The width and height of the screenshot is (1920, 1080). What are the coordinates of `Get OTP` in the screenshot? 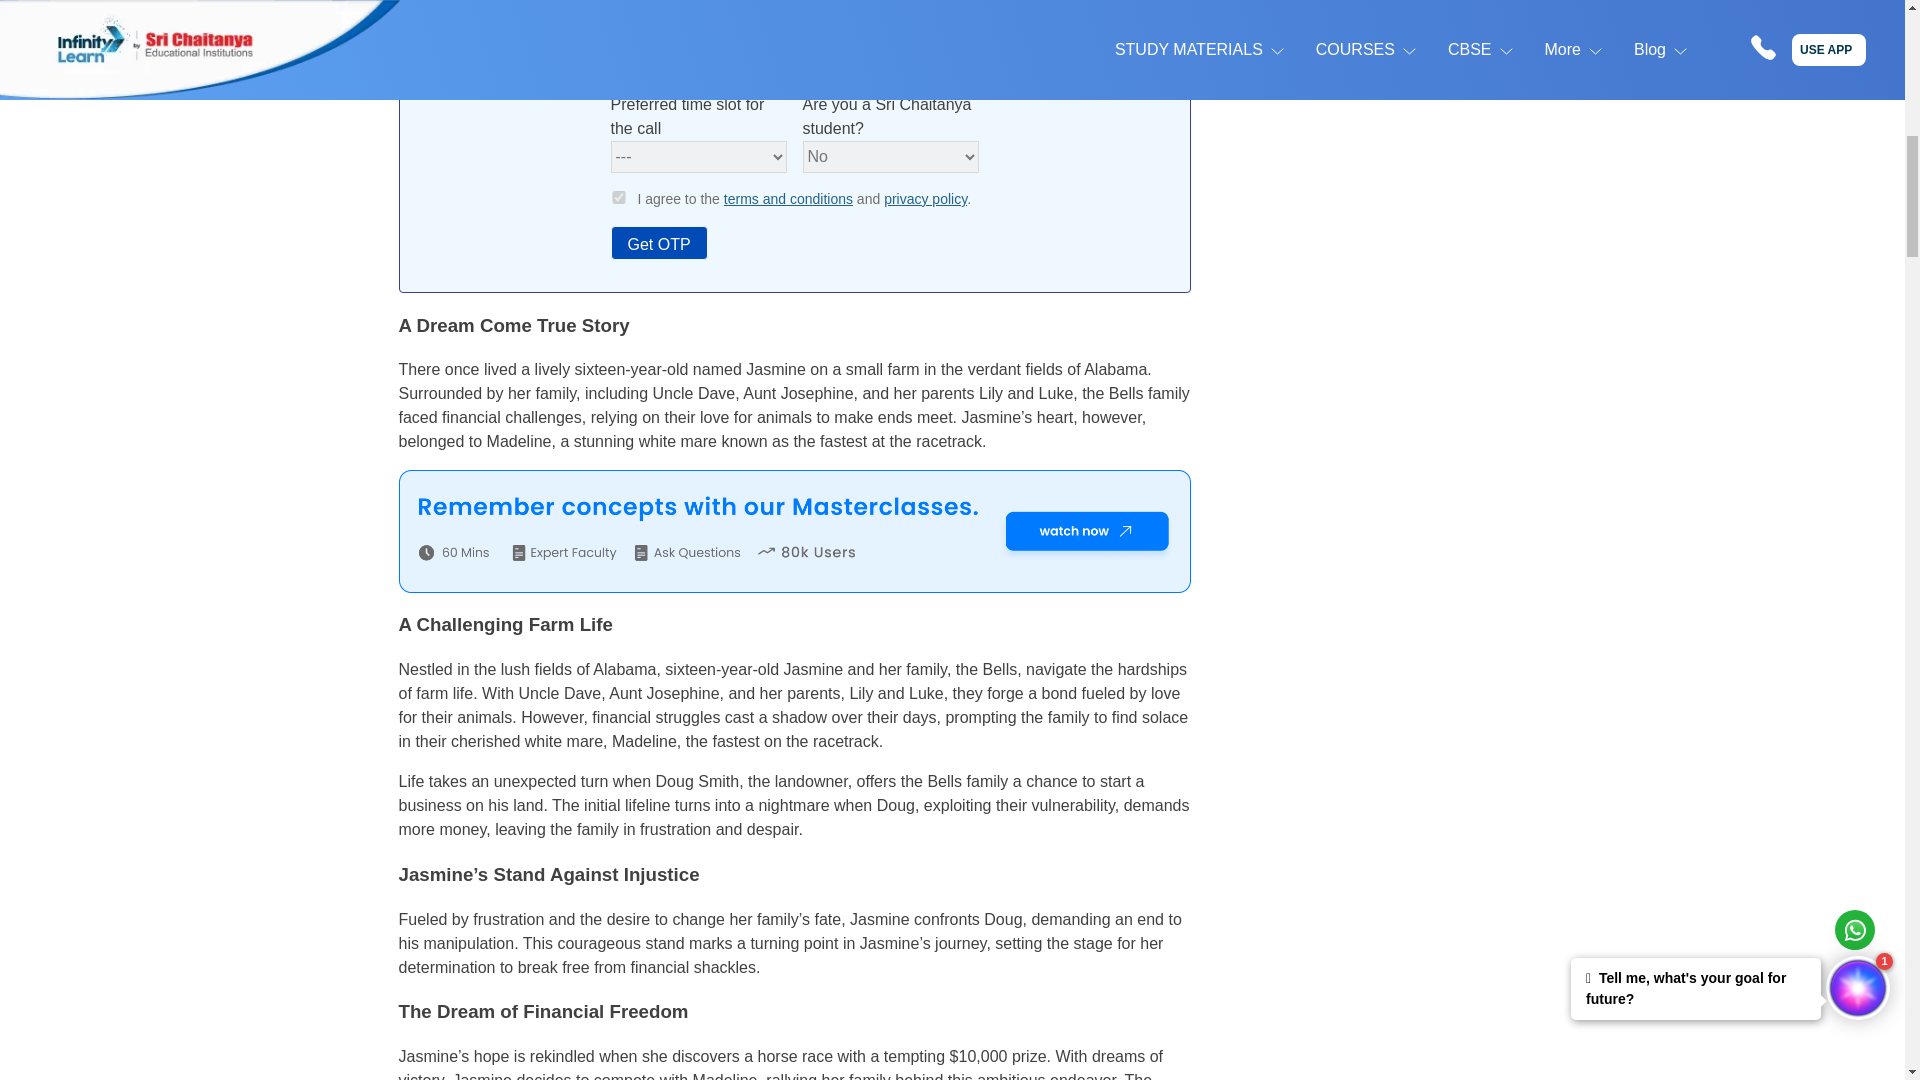 It's located at (1690, 610).